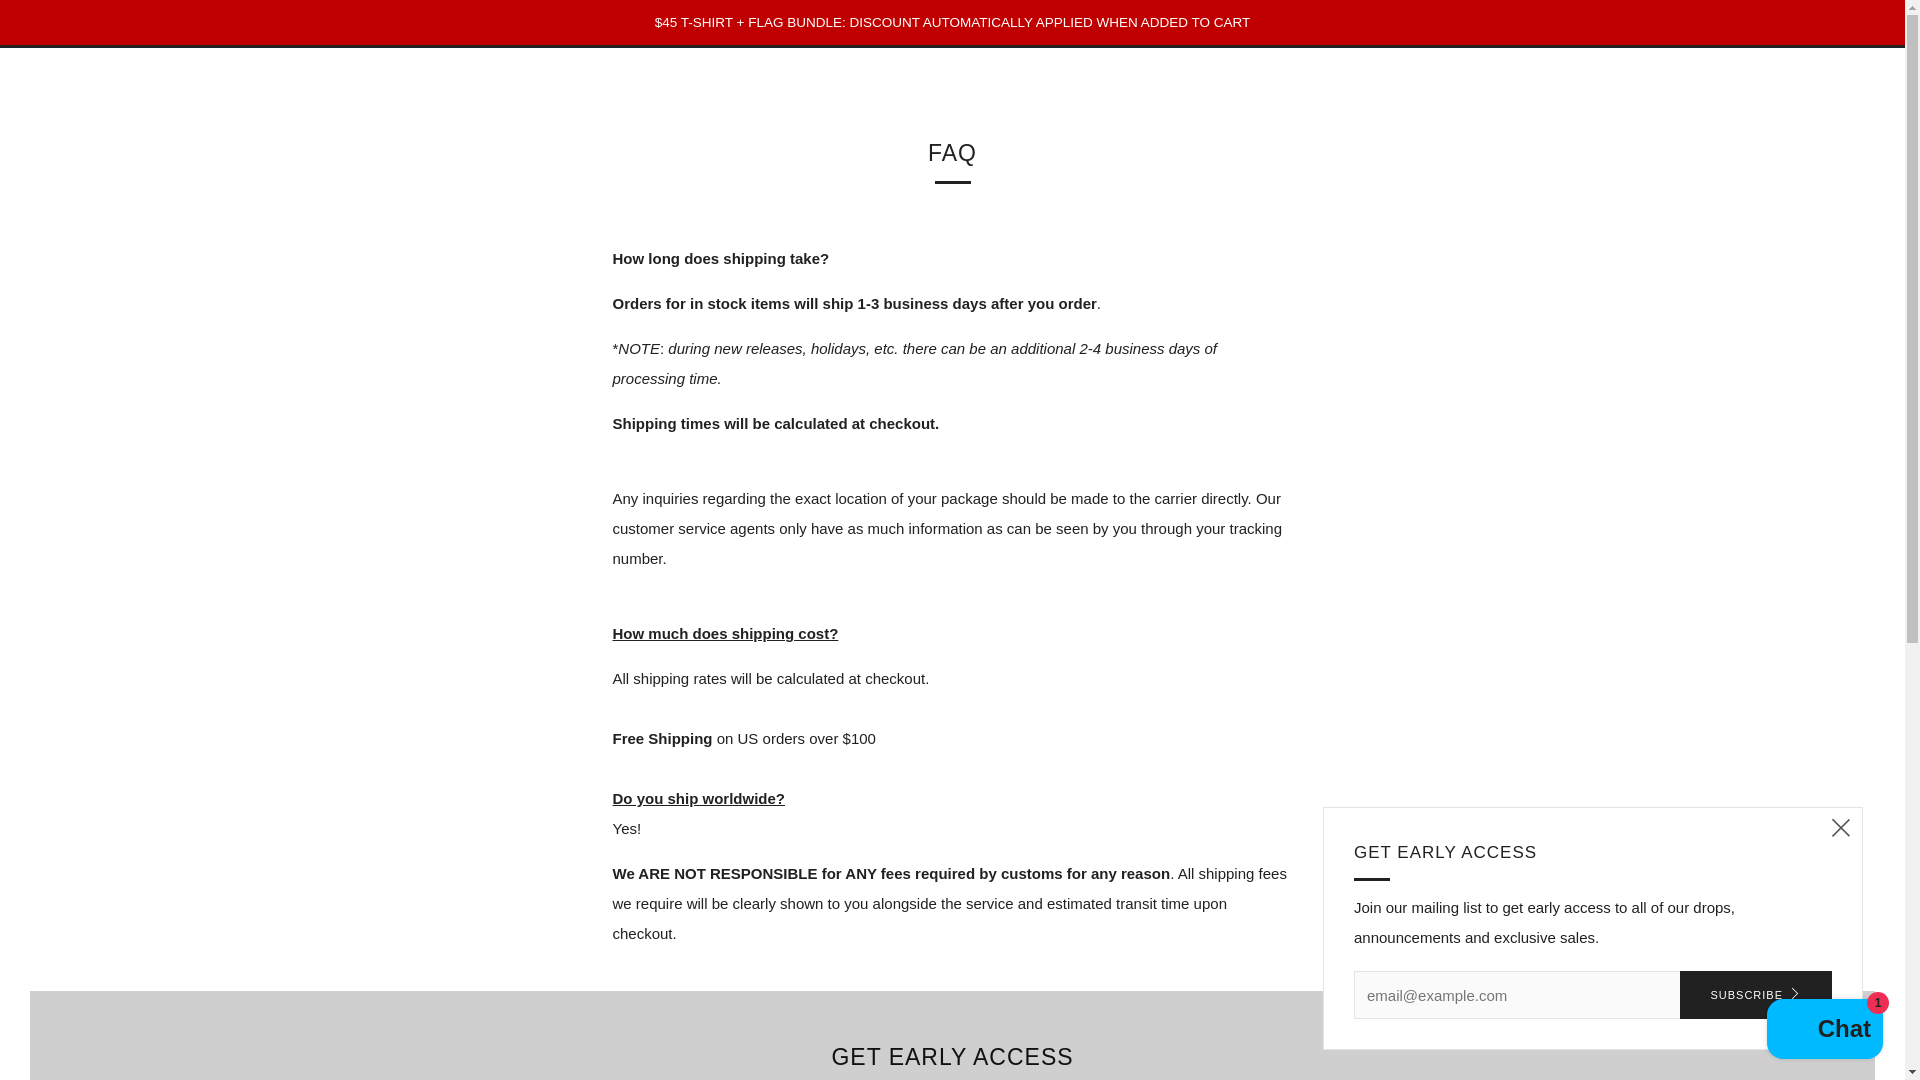 This screenshot has height=1080, width=1920. I want to click on LOG IN, so click(1731, 76).